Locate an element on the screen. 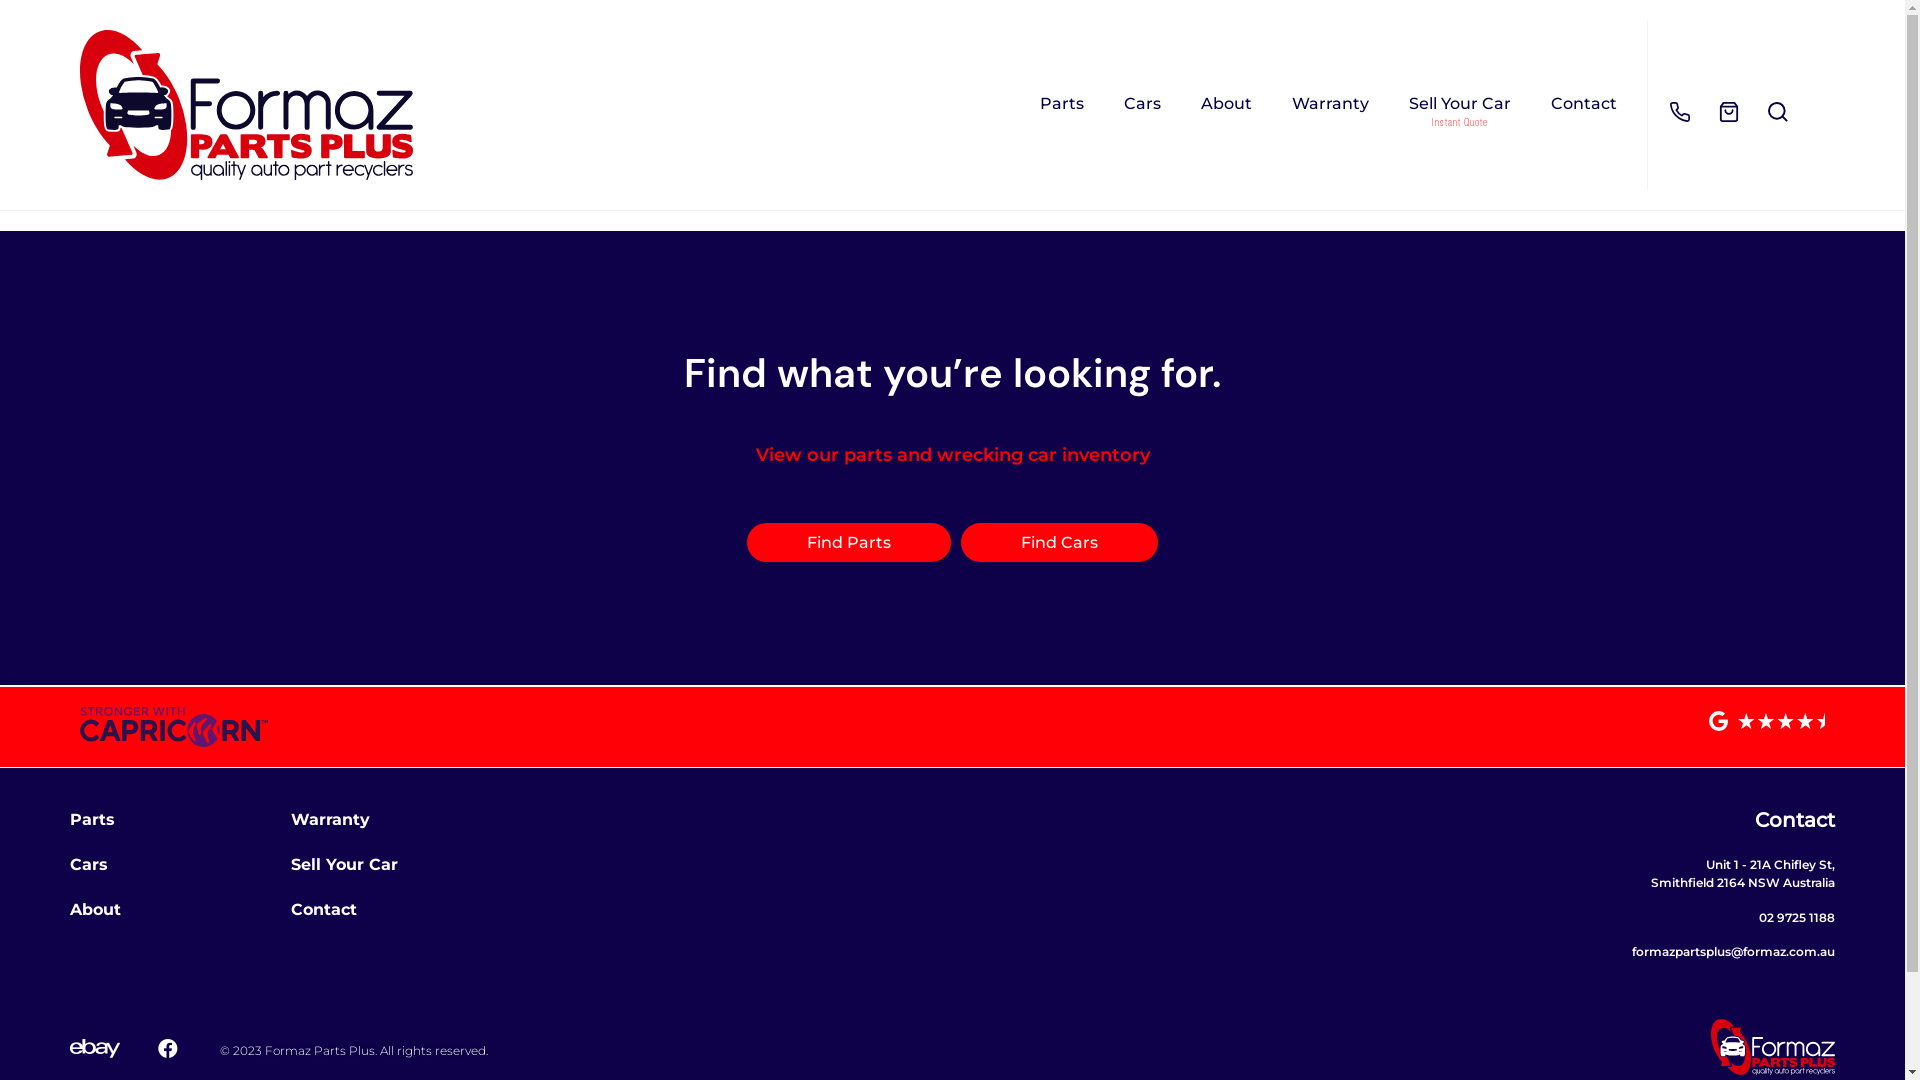 The width and height of the screenshot is (1920, 1080). Find Cars is located at coordinates (1060, 542).